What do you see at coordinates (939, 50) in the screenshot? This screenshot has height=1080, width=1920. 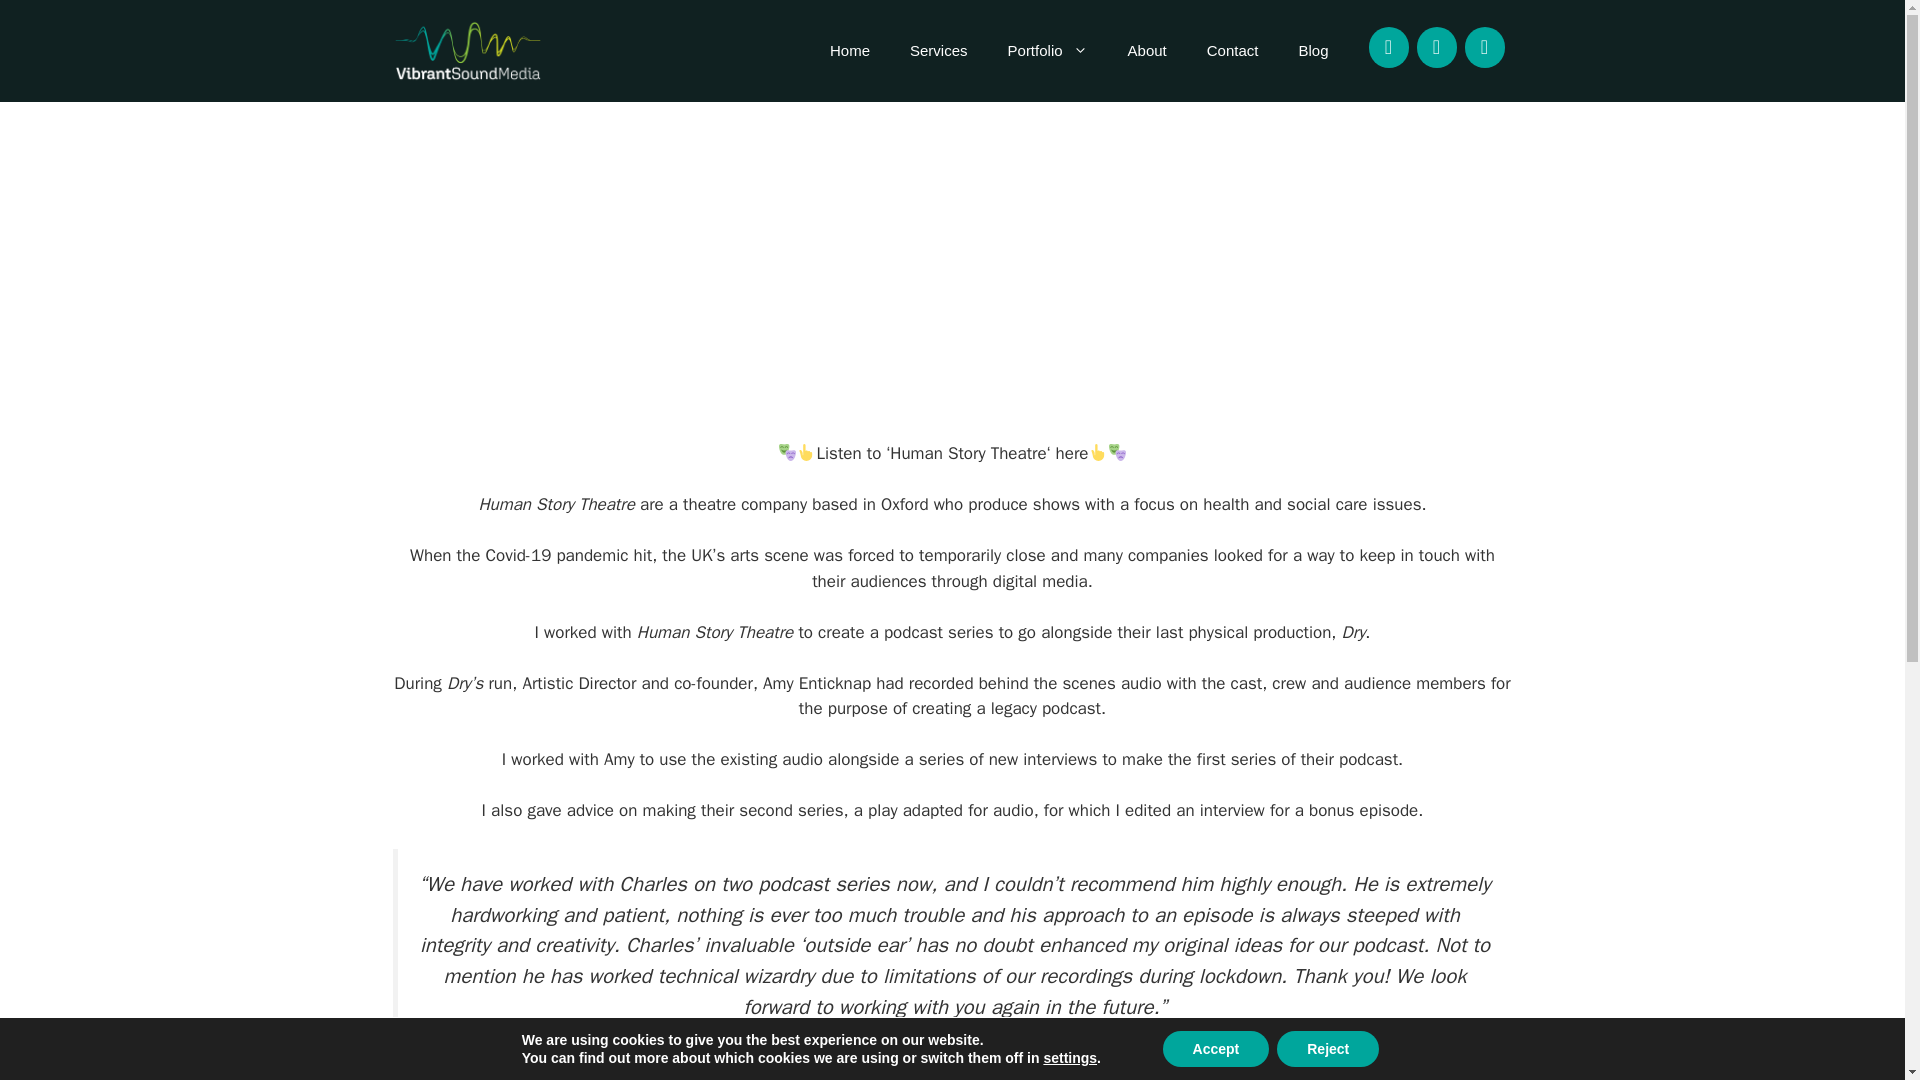 I see `Services` at bounding box center [939, 50].